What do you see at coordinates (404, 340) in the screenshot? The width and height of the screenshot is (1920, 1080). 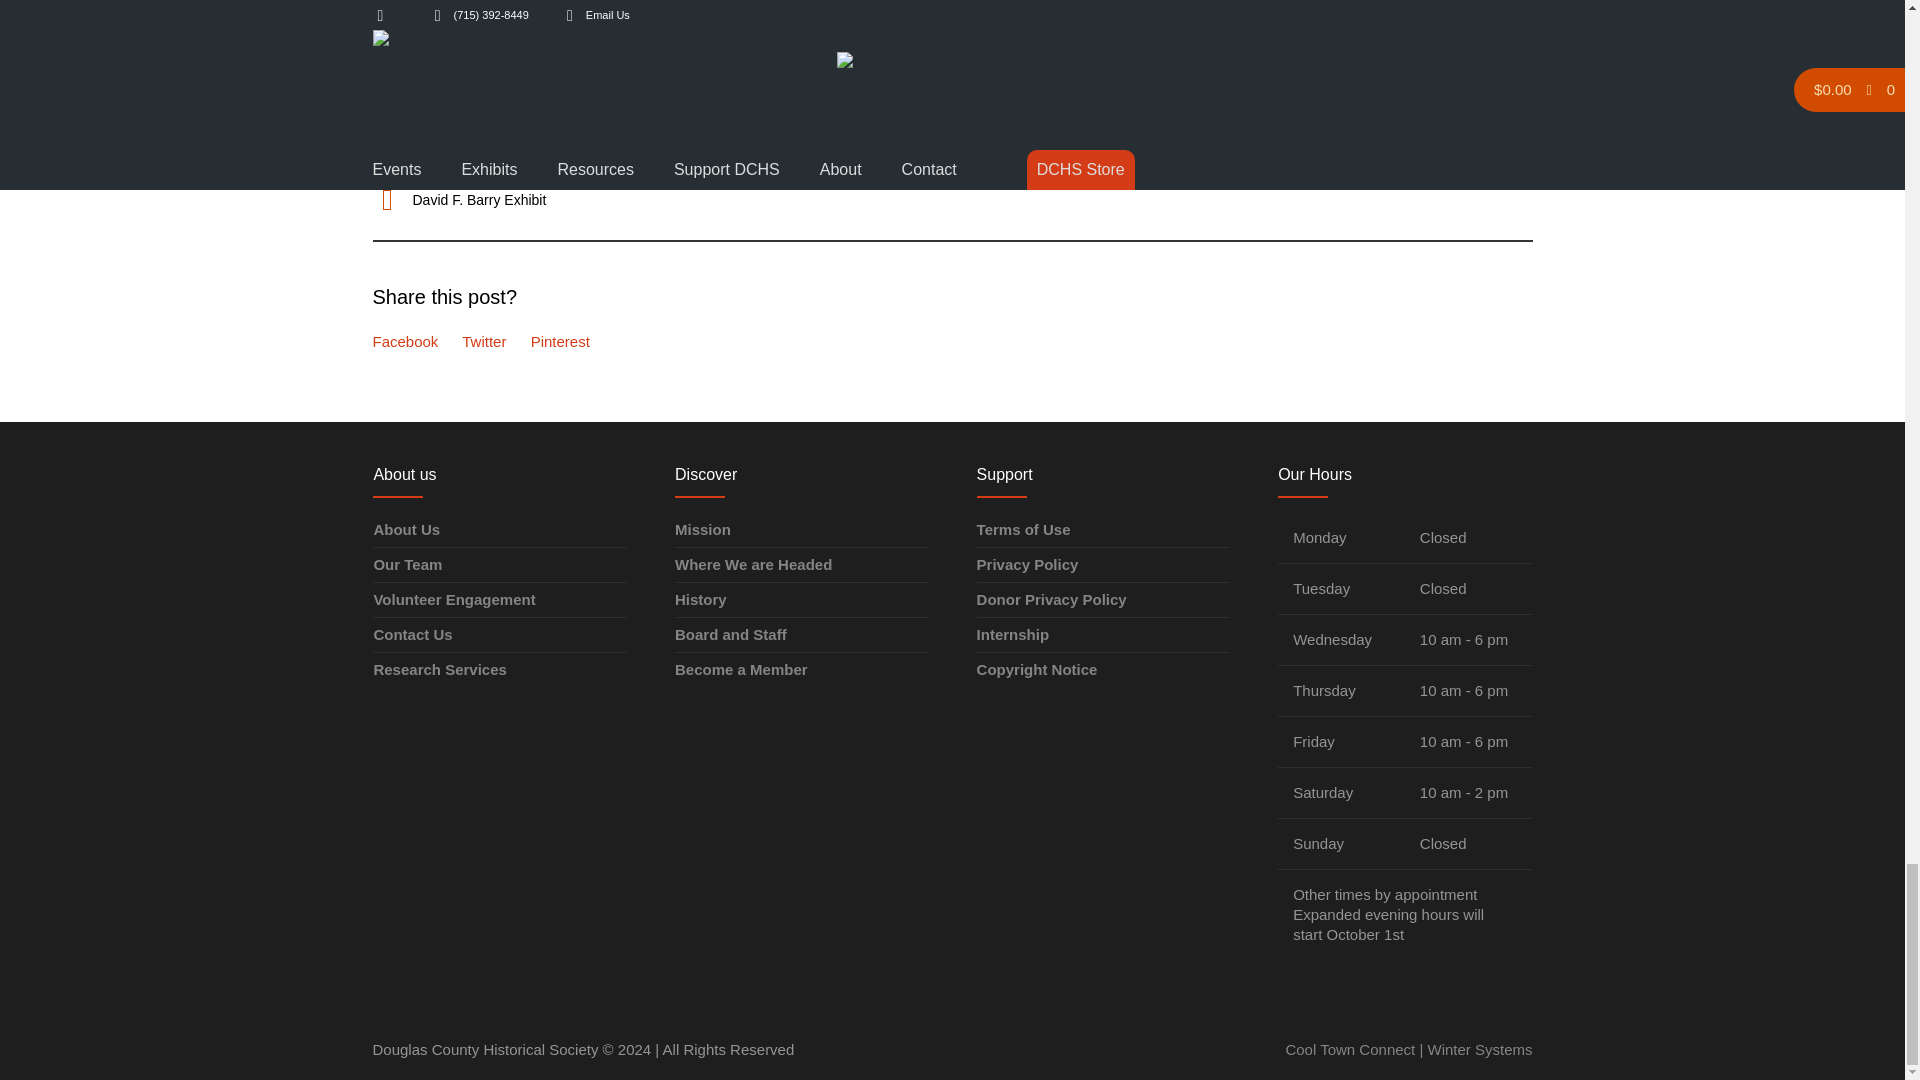 I see `Facebook` at bounding box center [404, 340].